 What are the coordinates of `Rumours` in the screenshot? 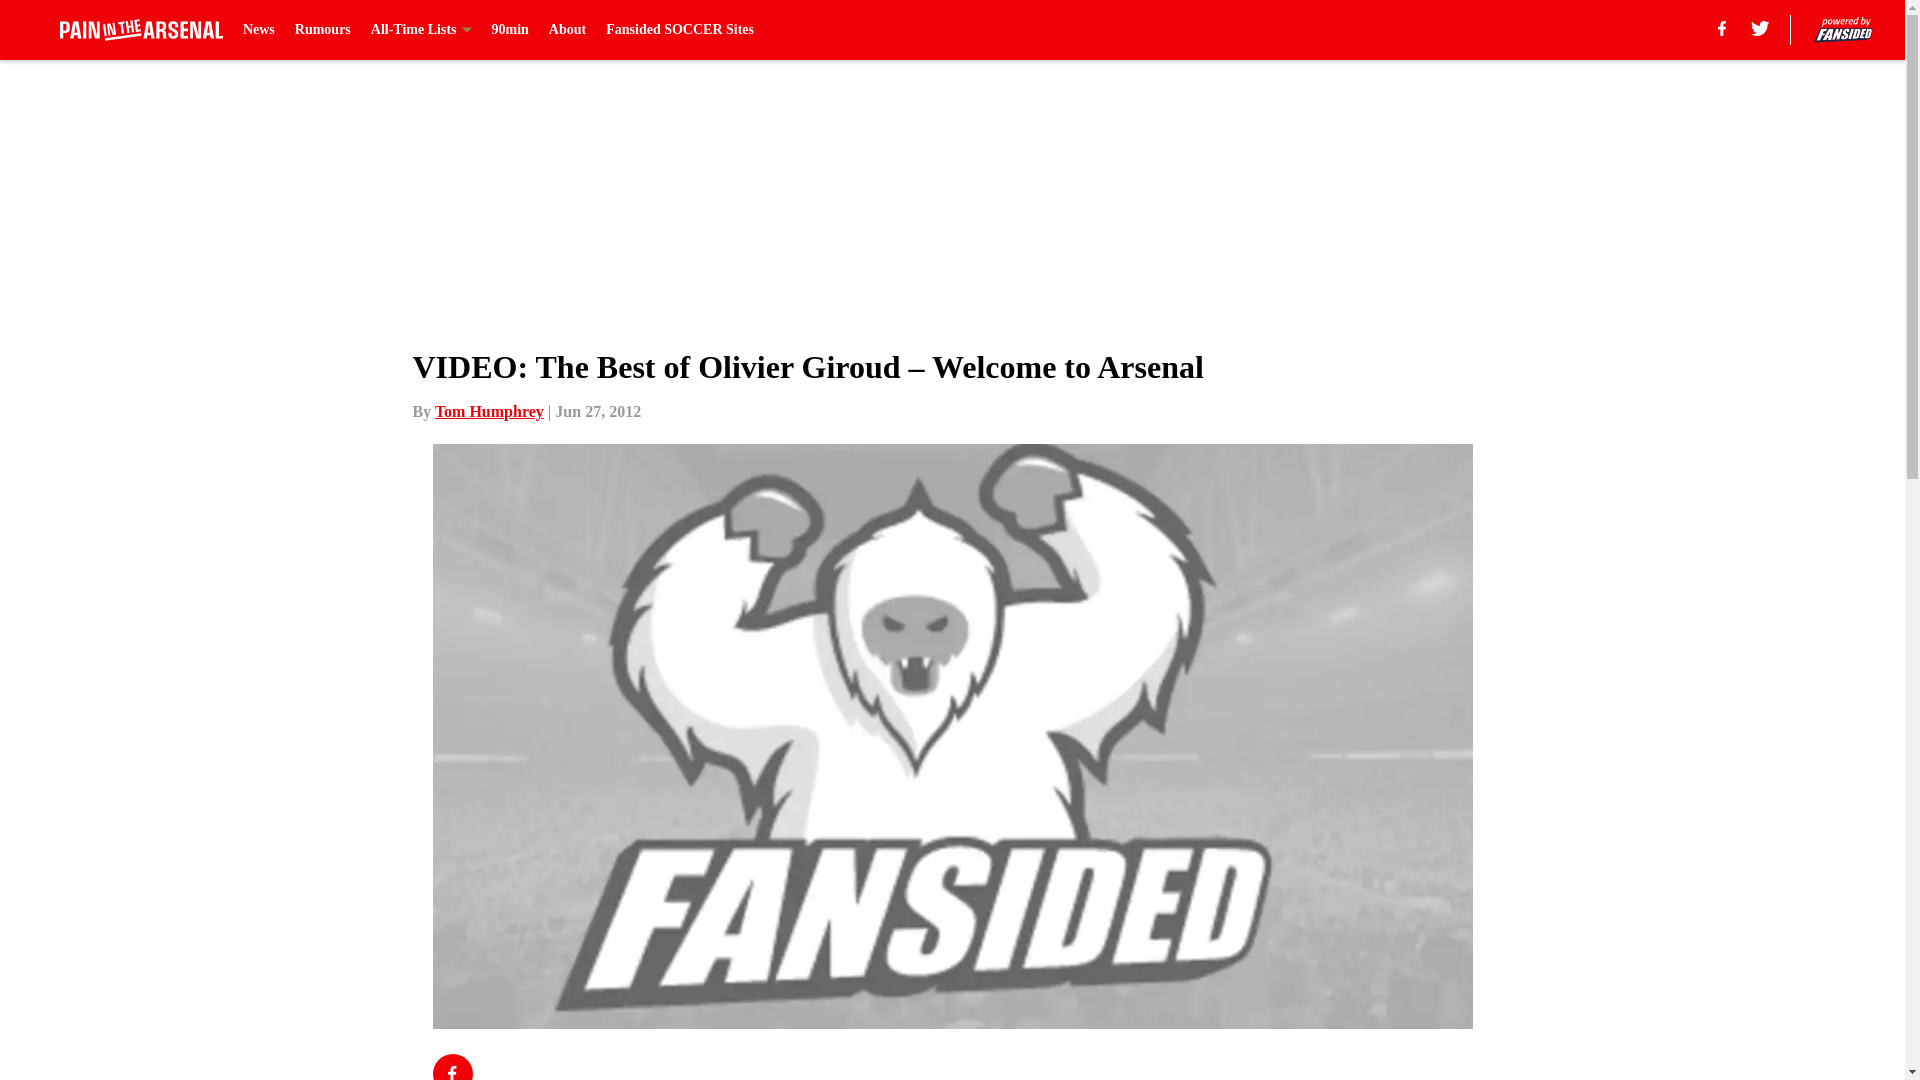 It's located at (323, 30).